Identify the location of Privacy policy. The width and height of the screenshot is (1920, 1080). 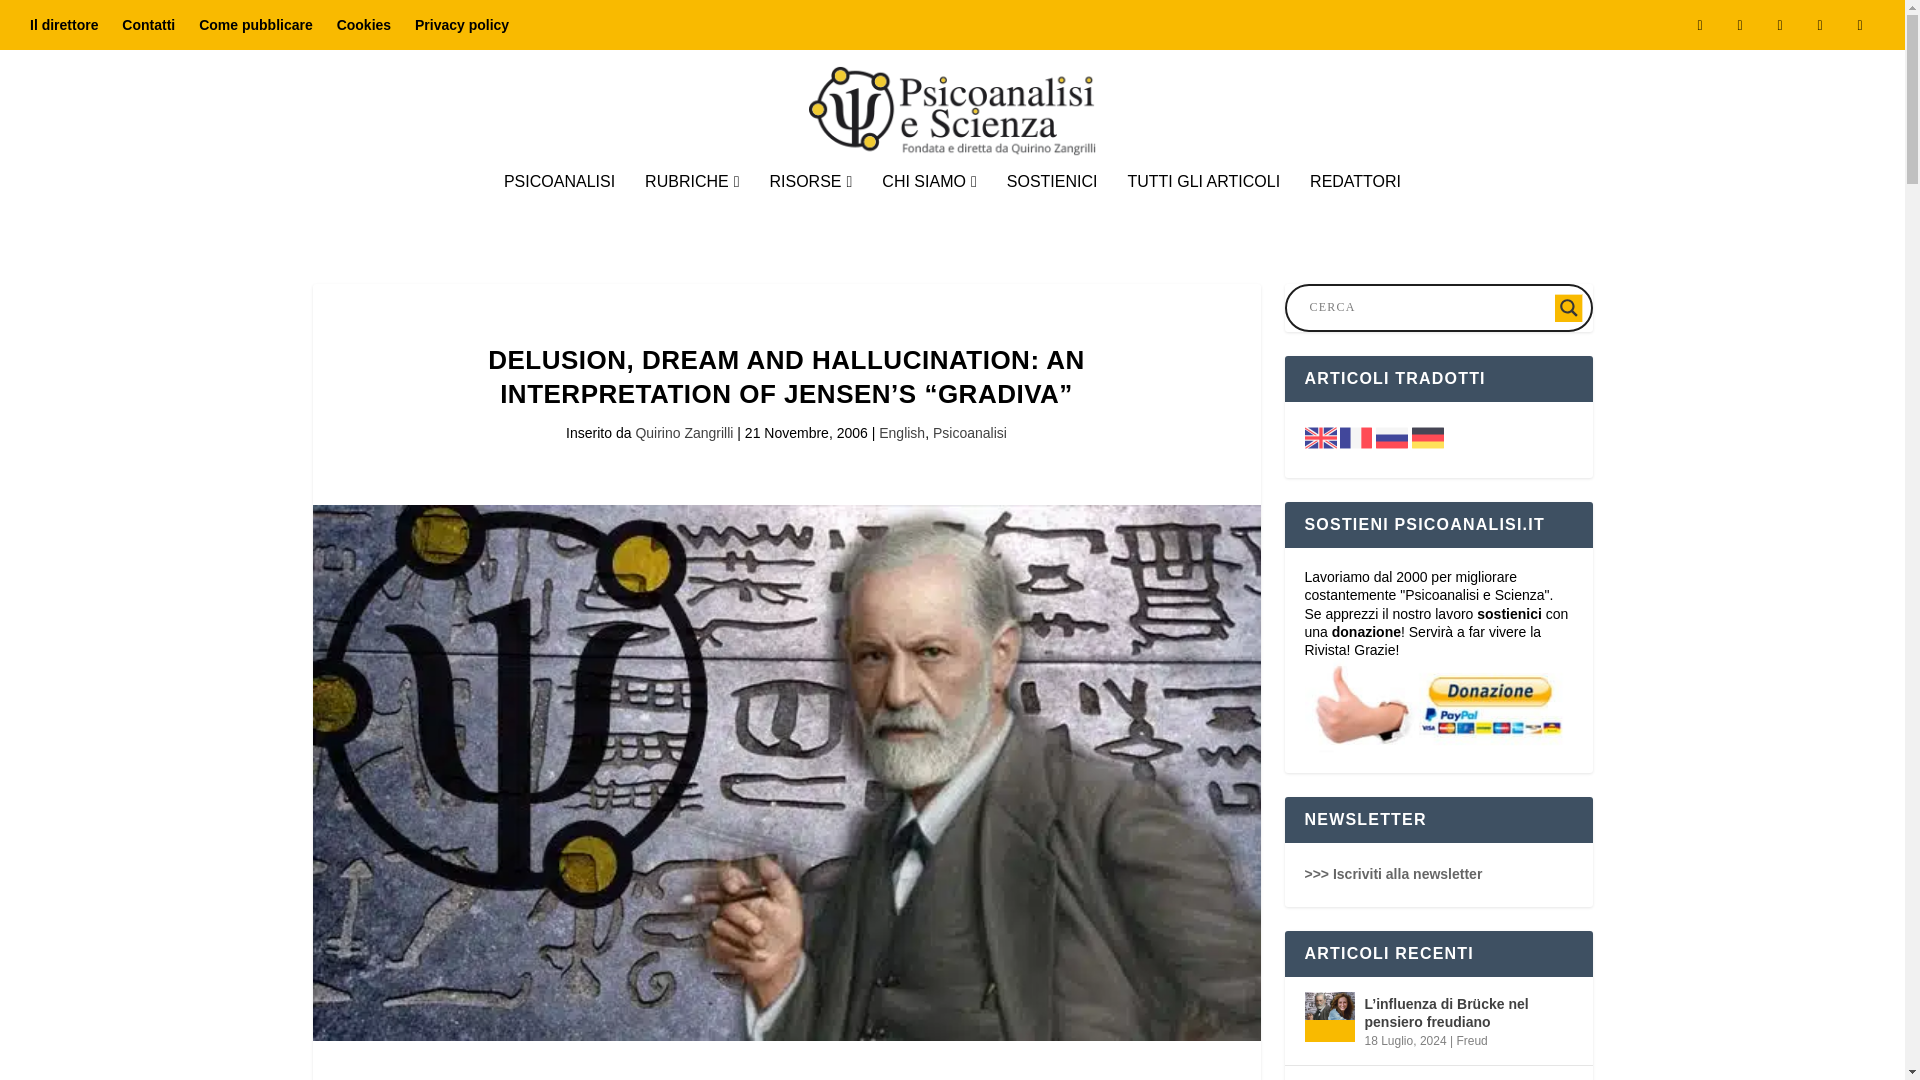
(461, 24).